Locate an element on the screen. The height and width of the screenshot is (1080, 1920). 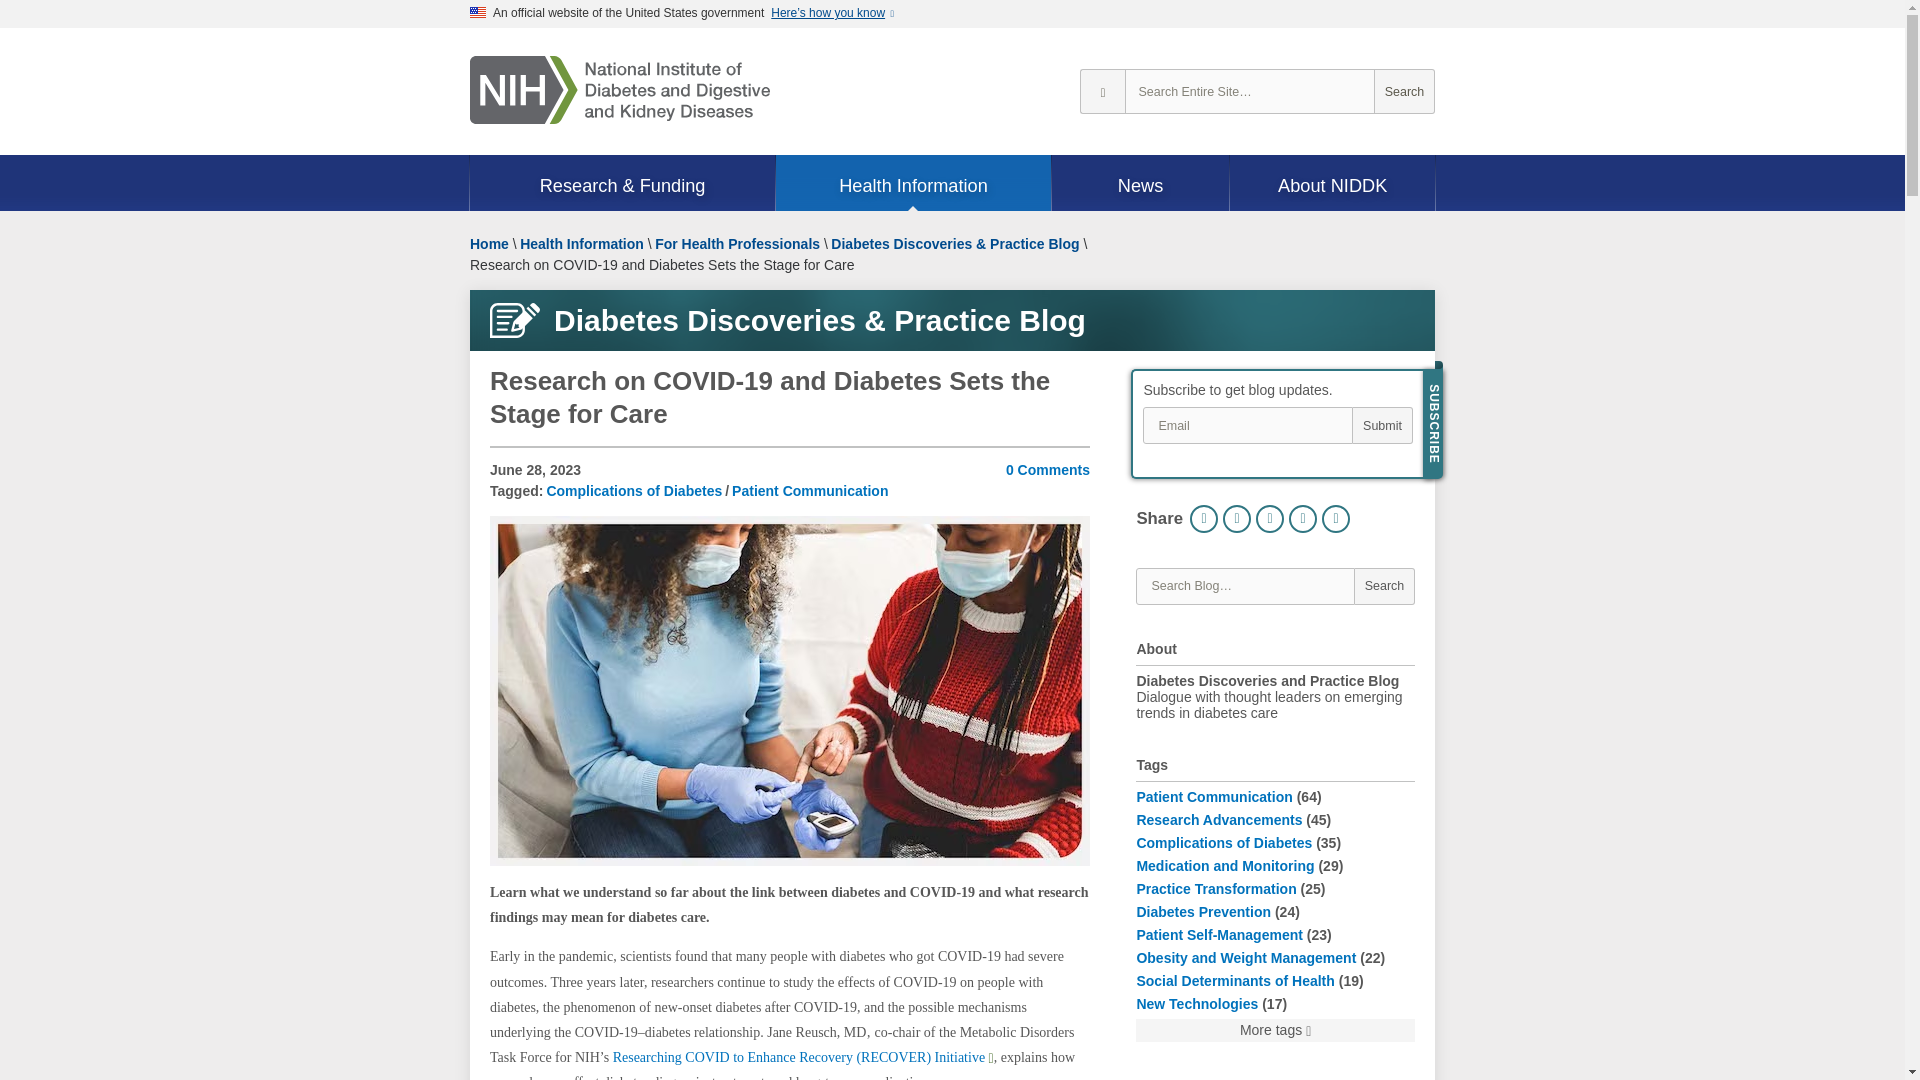
News is located at coordinates (1141, 184).